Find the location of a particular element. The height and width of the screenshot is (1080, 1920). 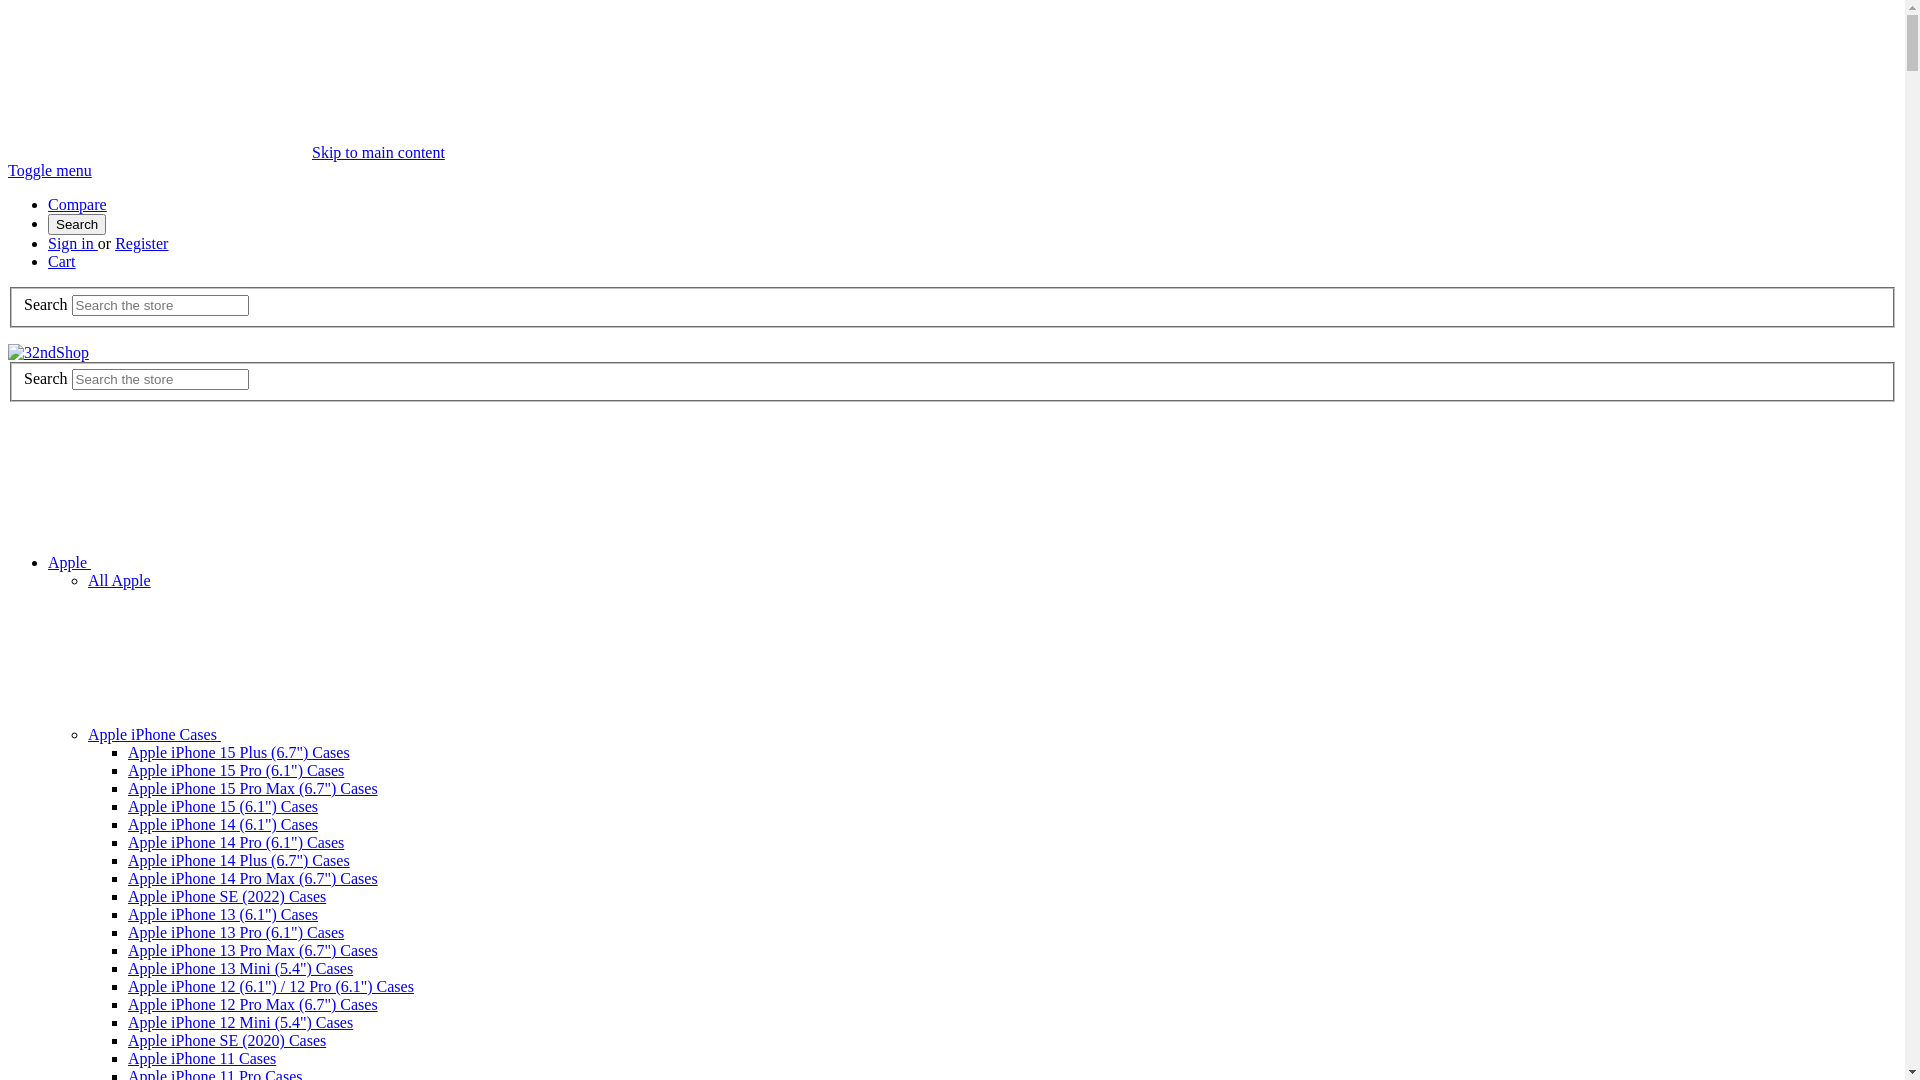

Toggle menu is located at coordinates (50, 170).